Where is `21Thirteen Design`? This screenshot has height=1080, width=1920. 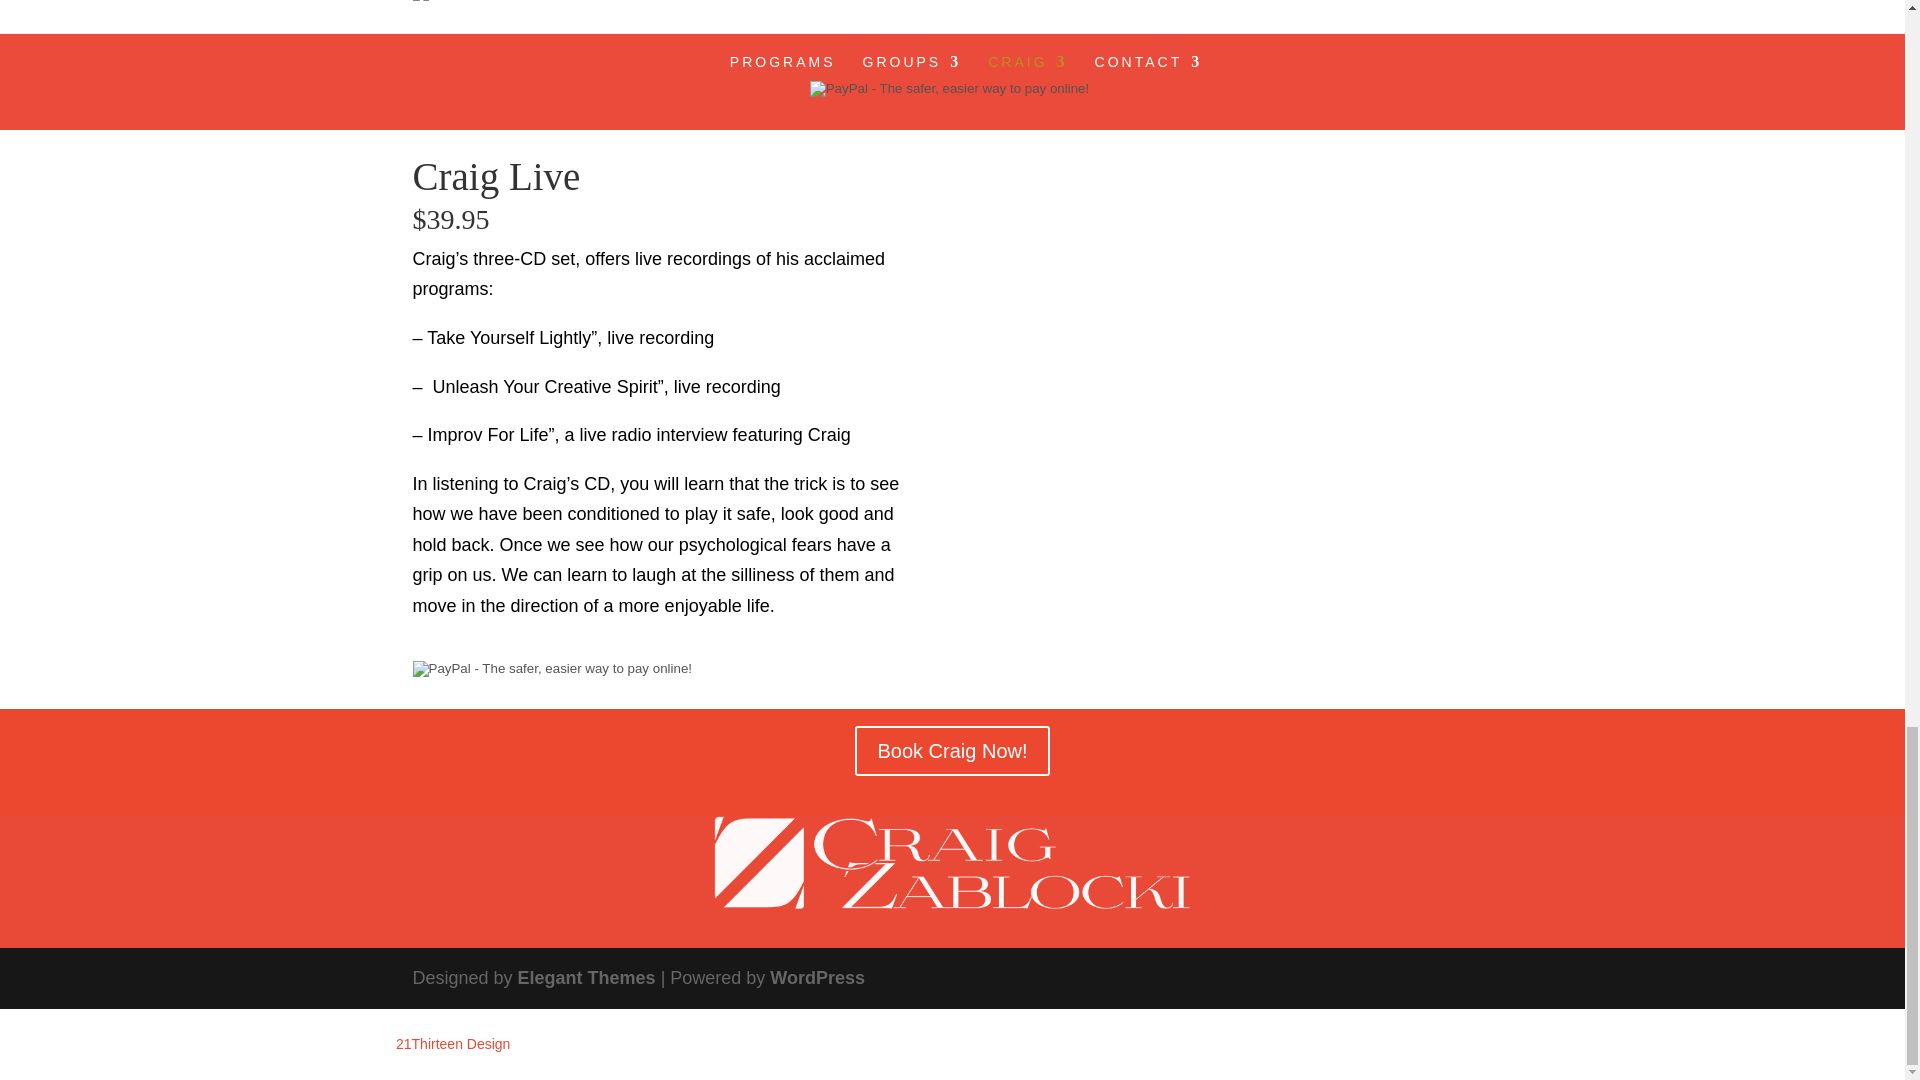 21Thirteen Design is located at coordinates (452, 1043).